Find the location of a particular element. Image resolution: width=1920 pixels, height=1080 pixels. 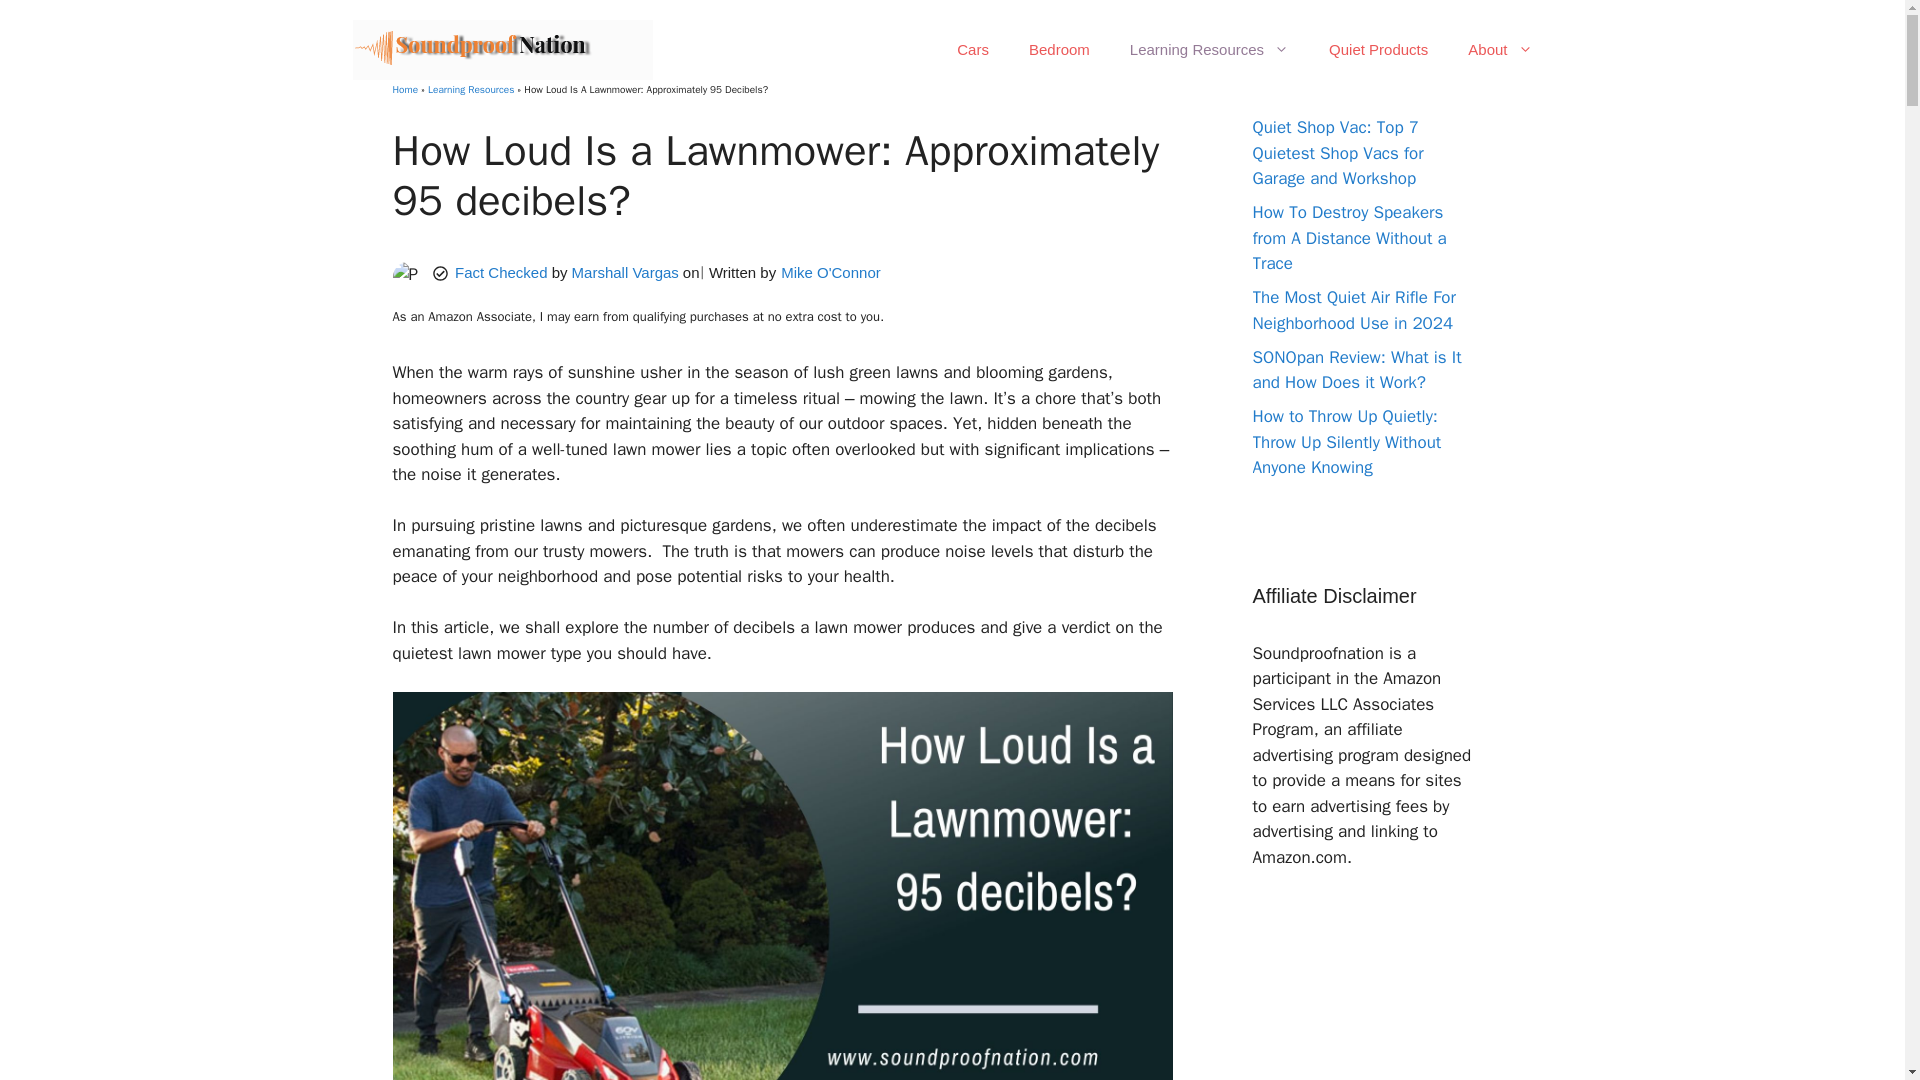

Learning Resources is located at coordinates (471, 90).